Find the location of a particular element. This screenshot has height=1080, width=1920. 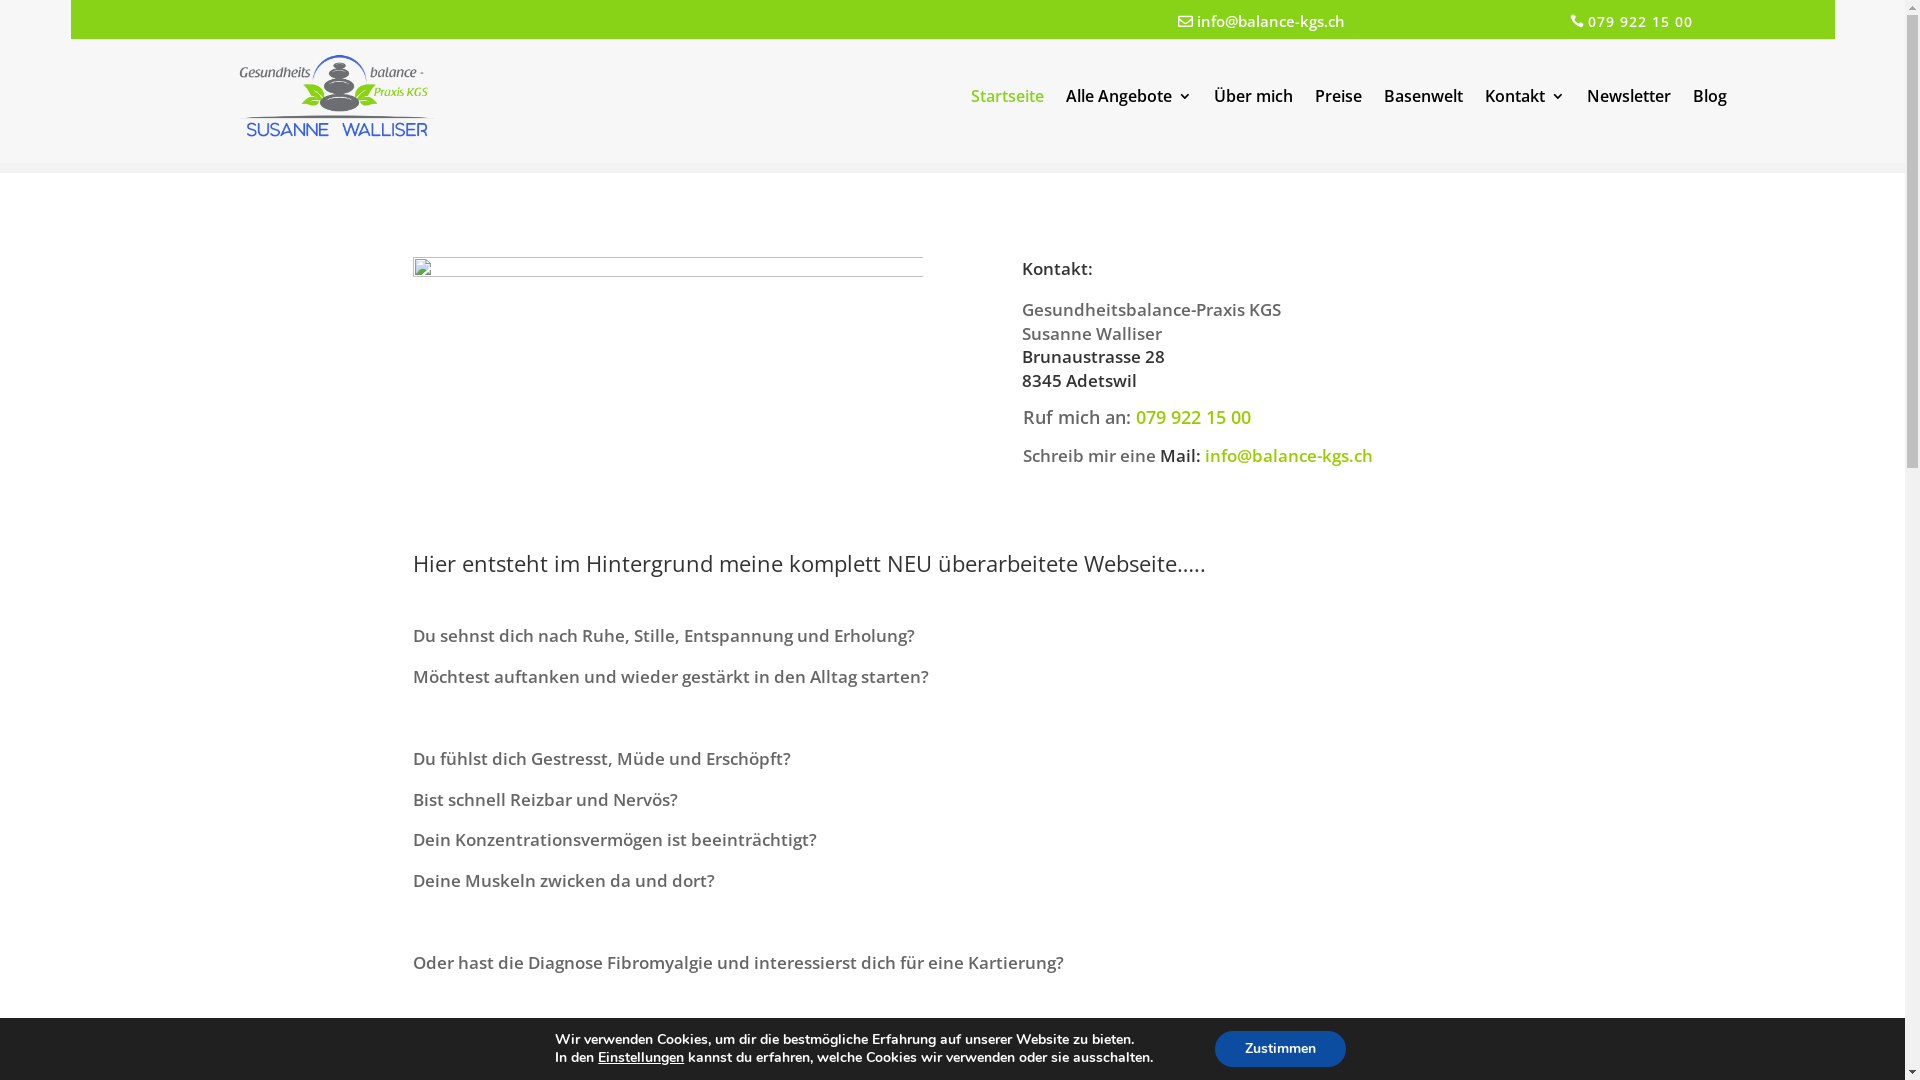

Preise is located at coordinates (1338, 100).